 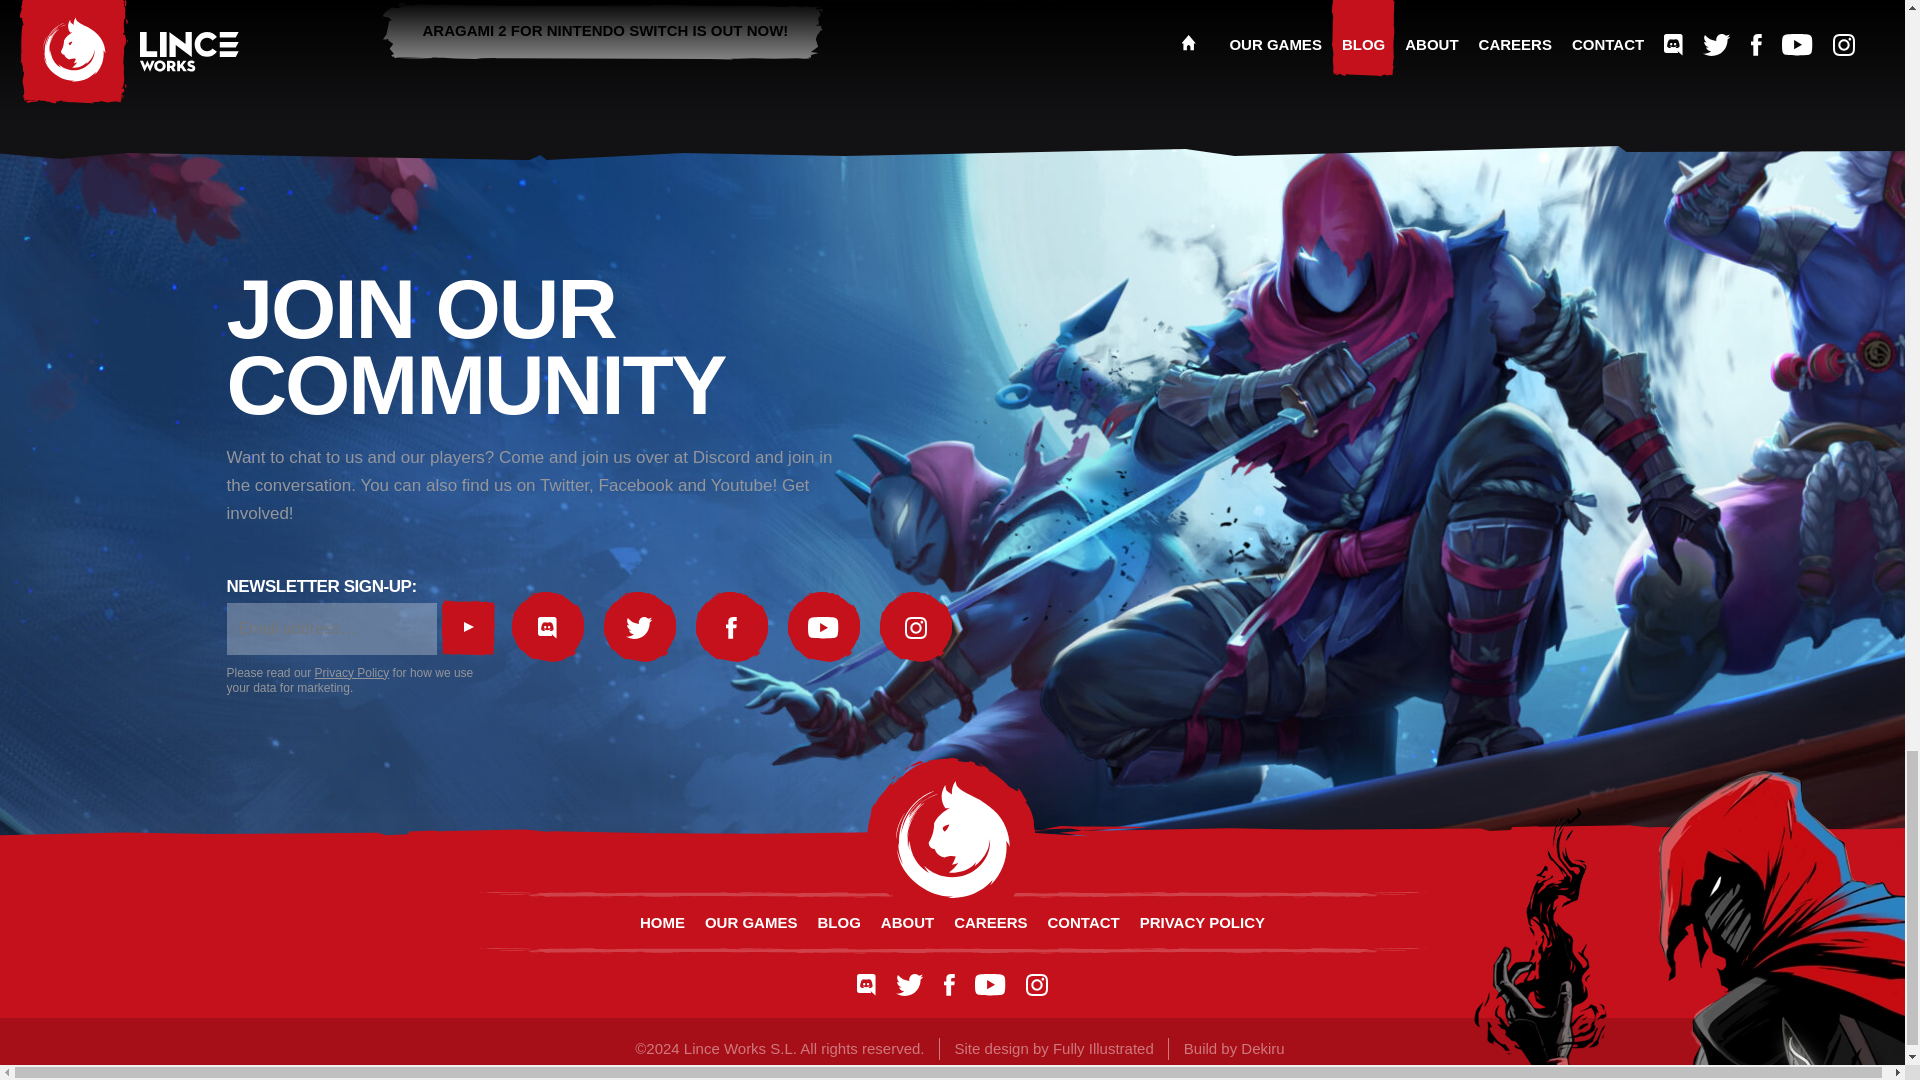 I want to click on CAREERS, so click(x=990, y=922).